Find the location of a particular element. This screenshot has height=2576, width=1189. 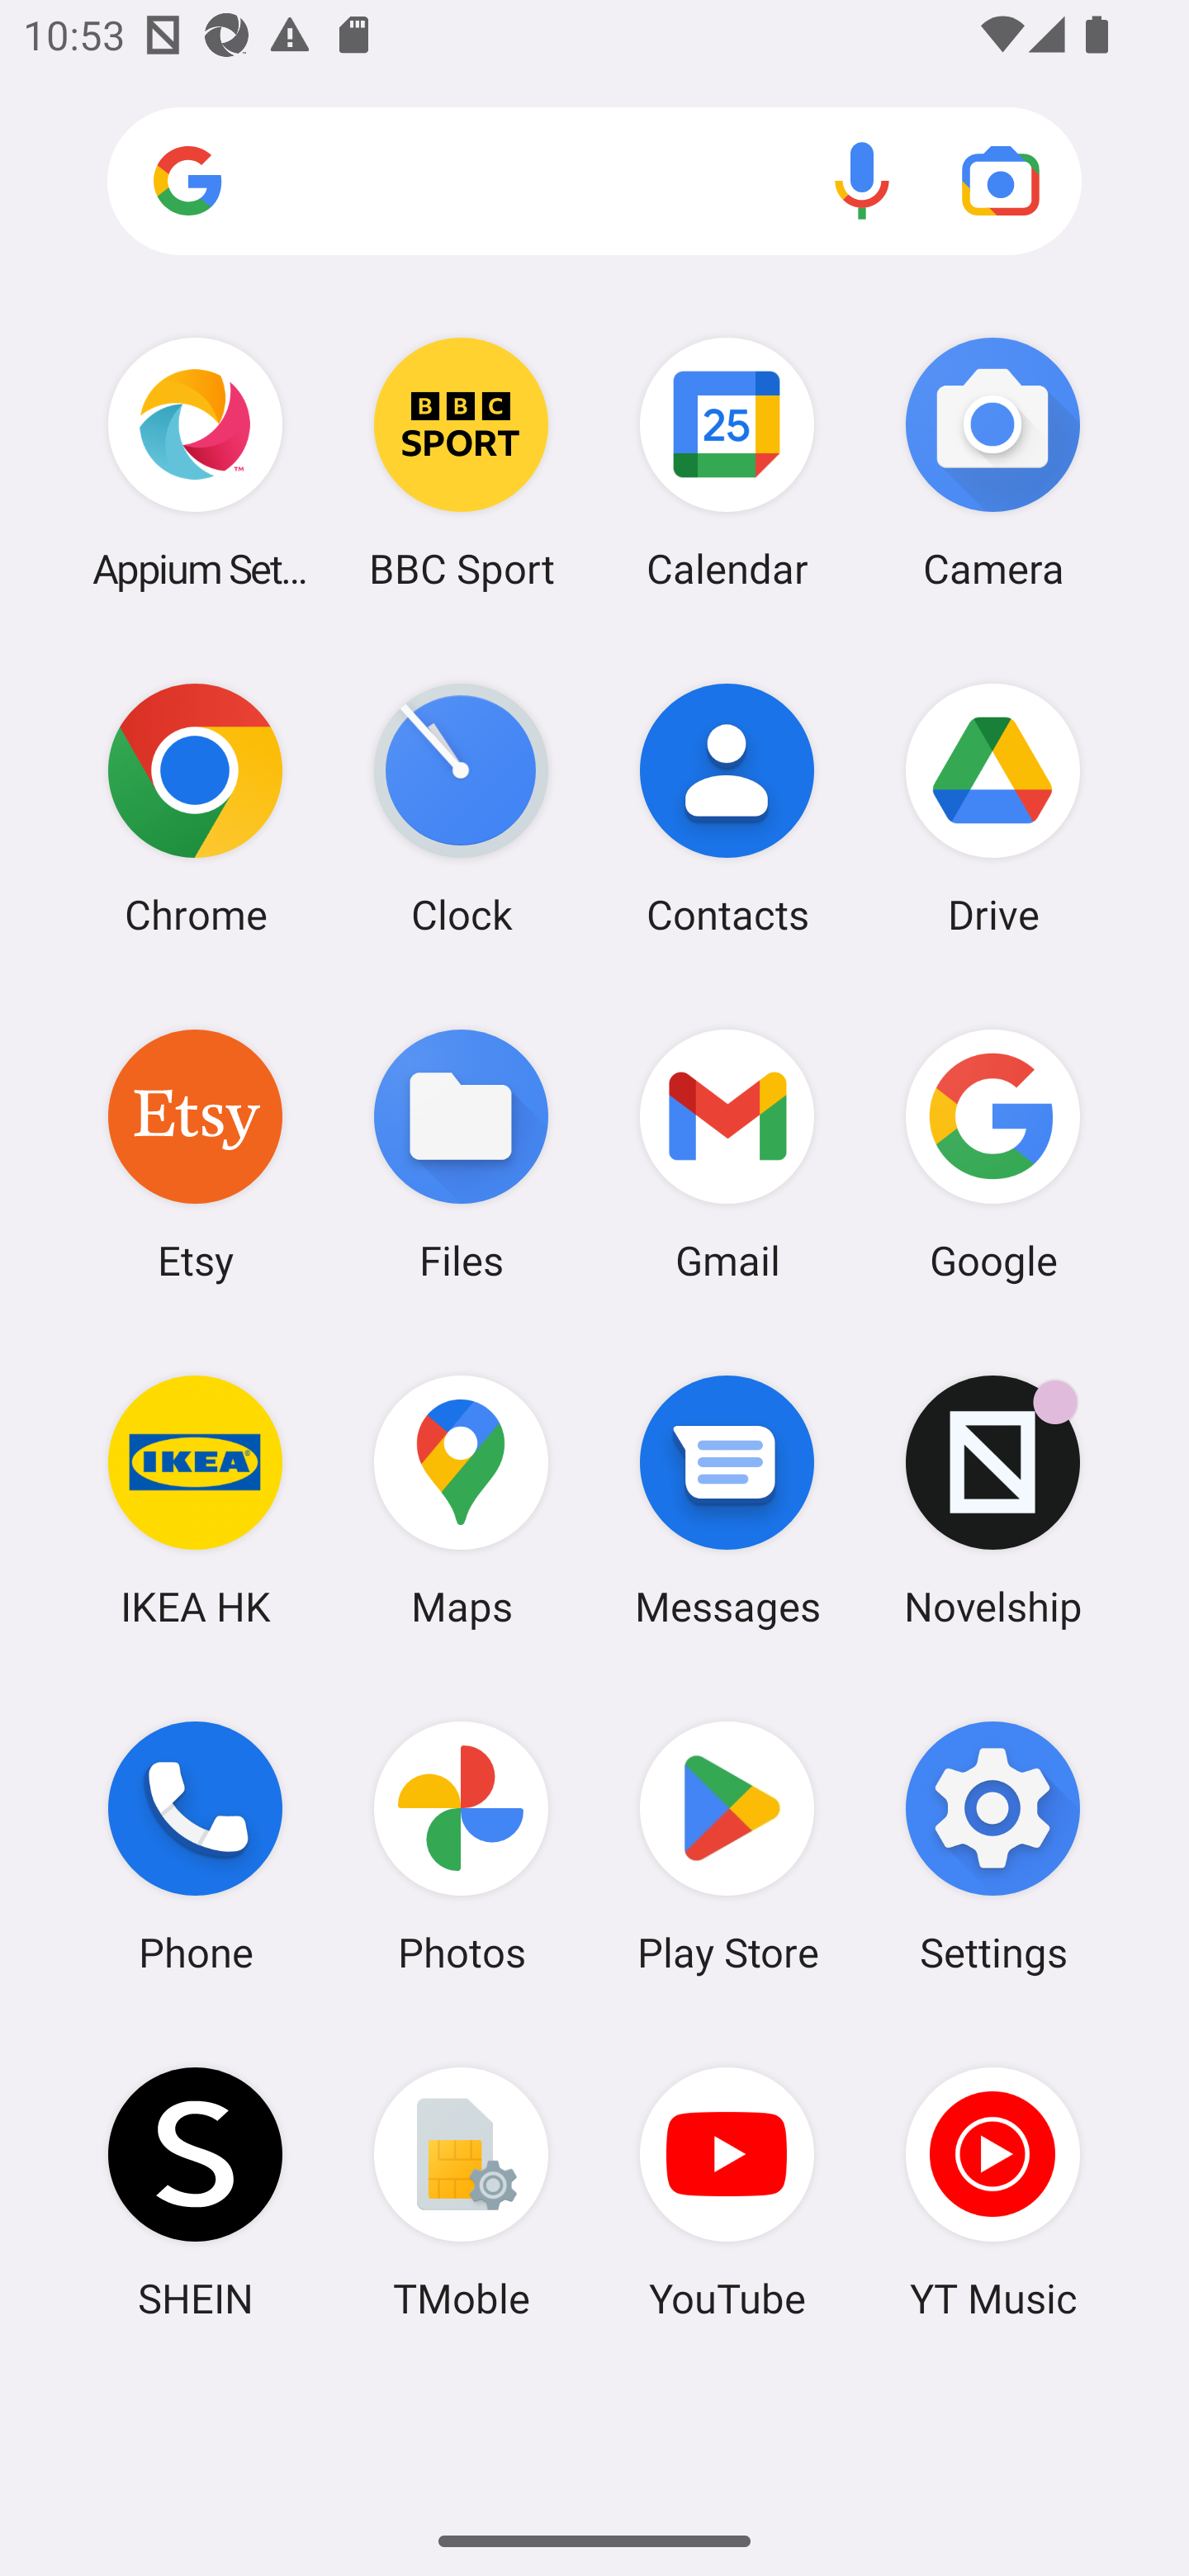

Gmail is located at coordinates (727, 1153).